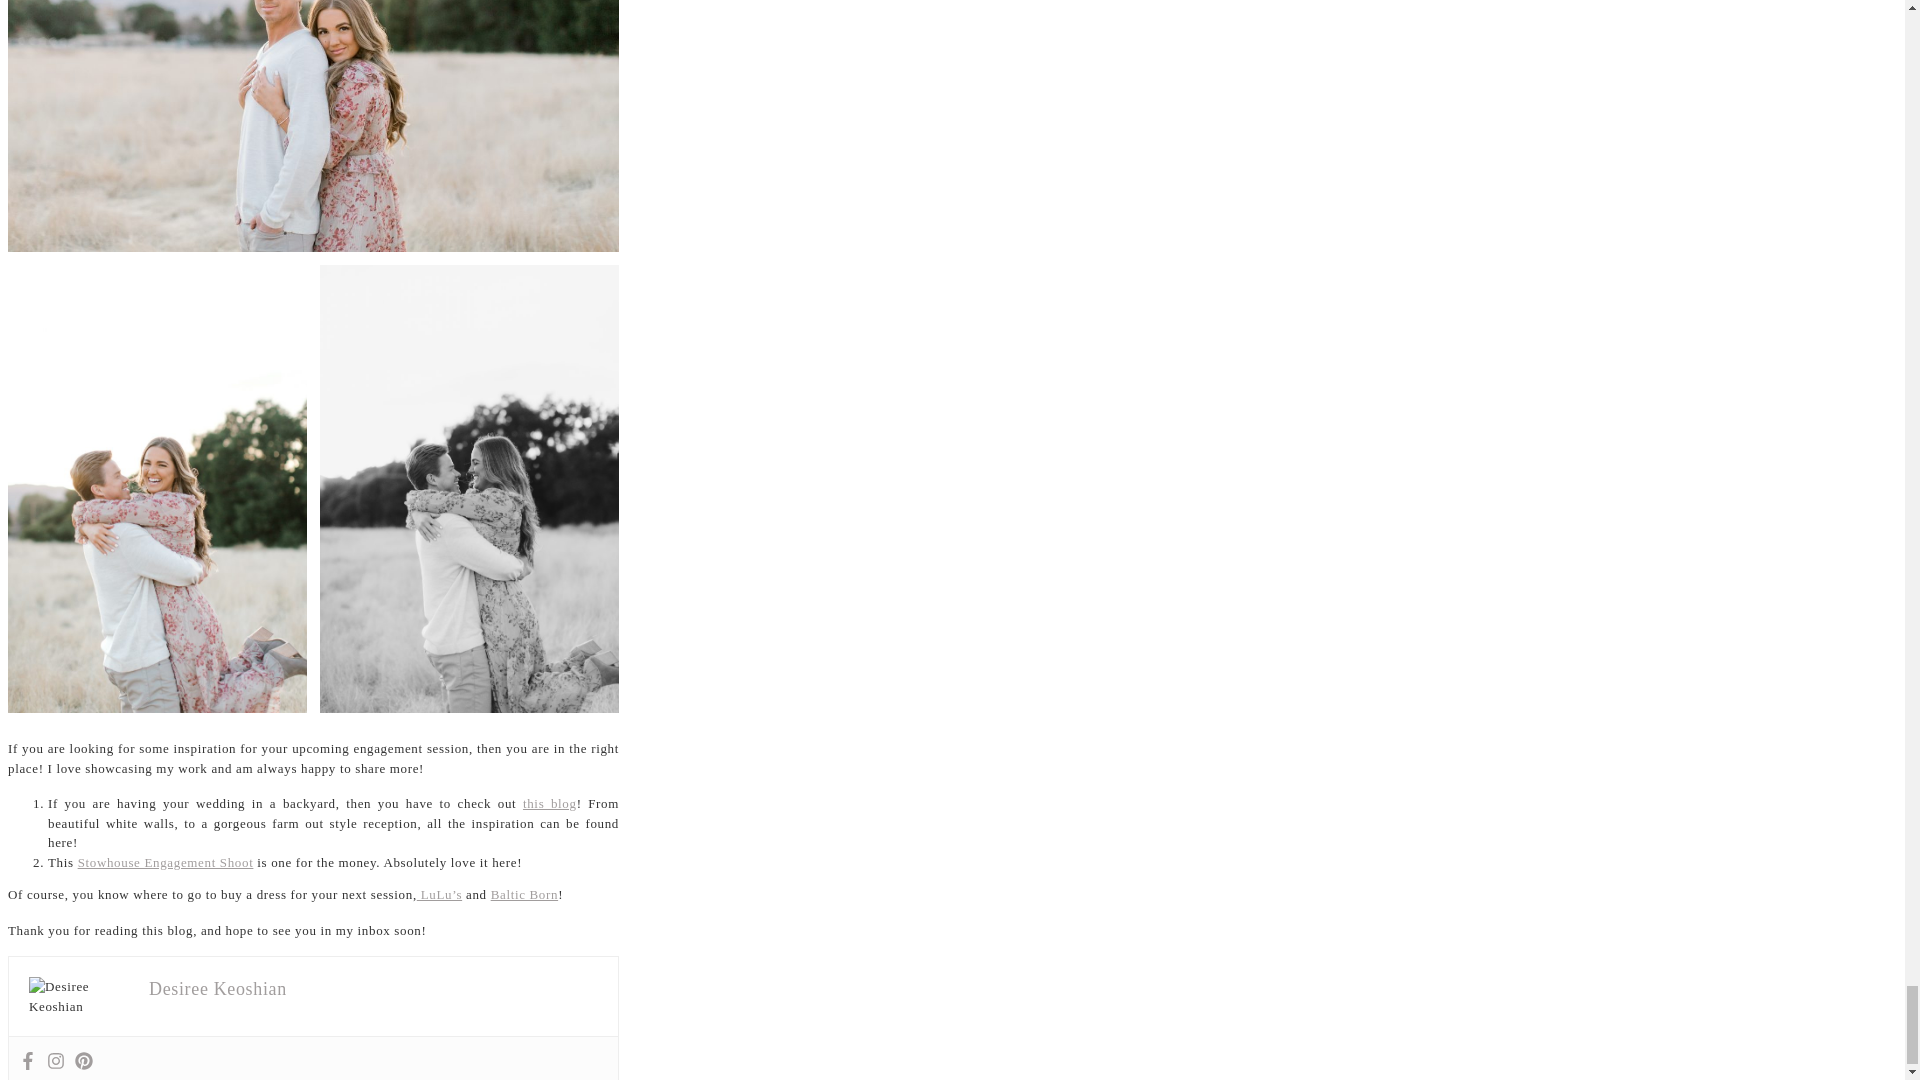 This screenshot has width=1920, height=1080. What do you see at coordinates (28, 1062) in the screenshot?
I see `Facebook` at bounding box center [28, 1062].